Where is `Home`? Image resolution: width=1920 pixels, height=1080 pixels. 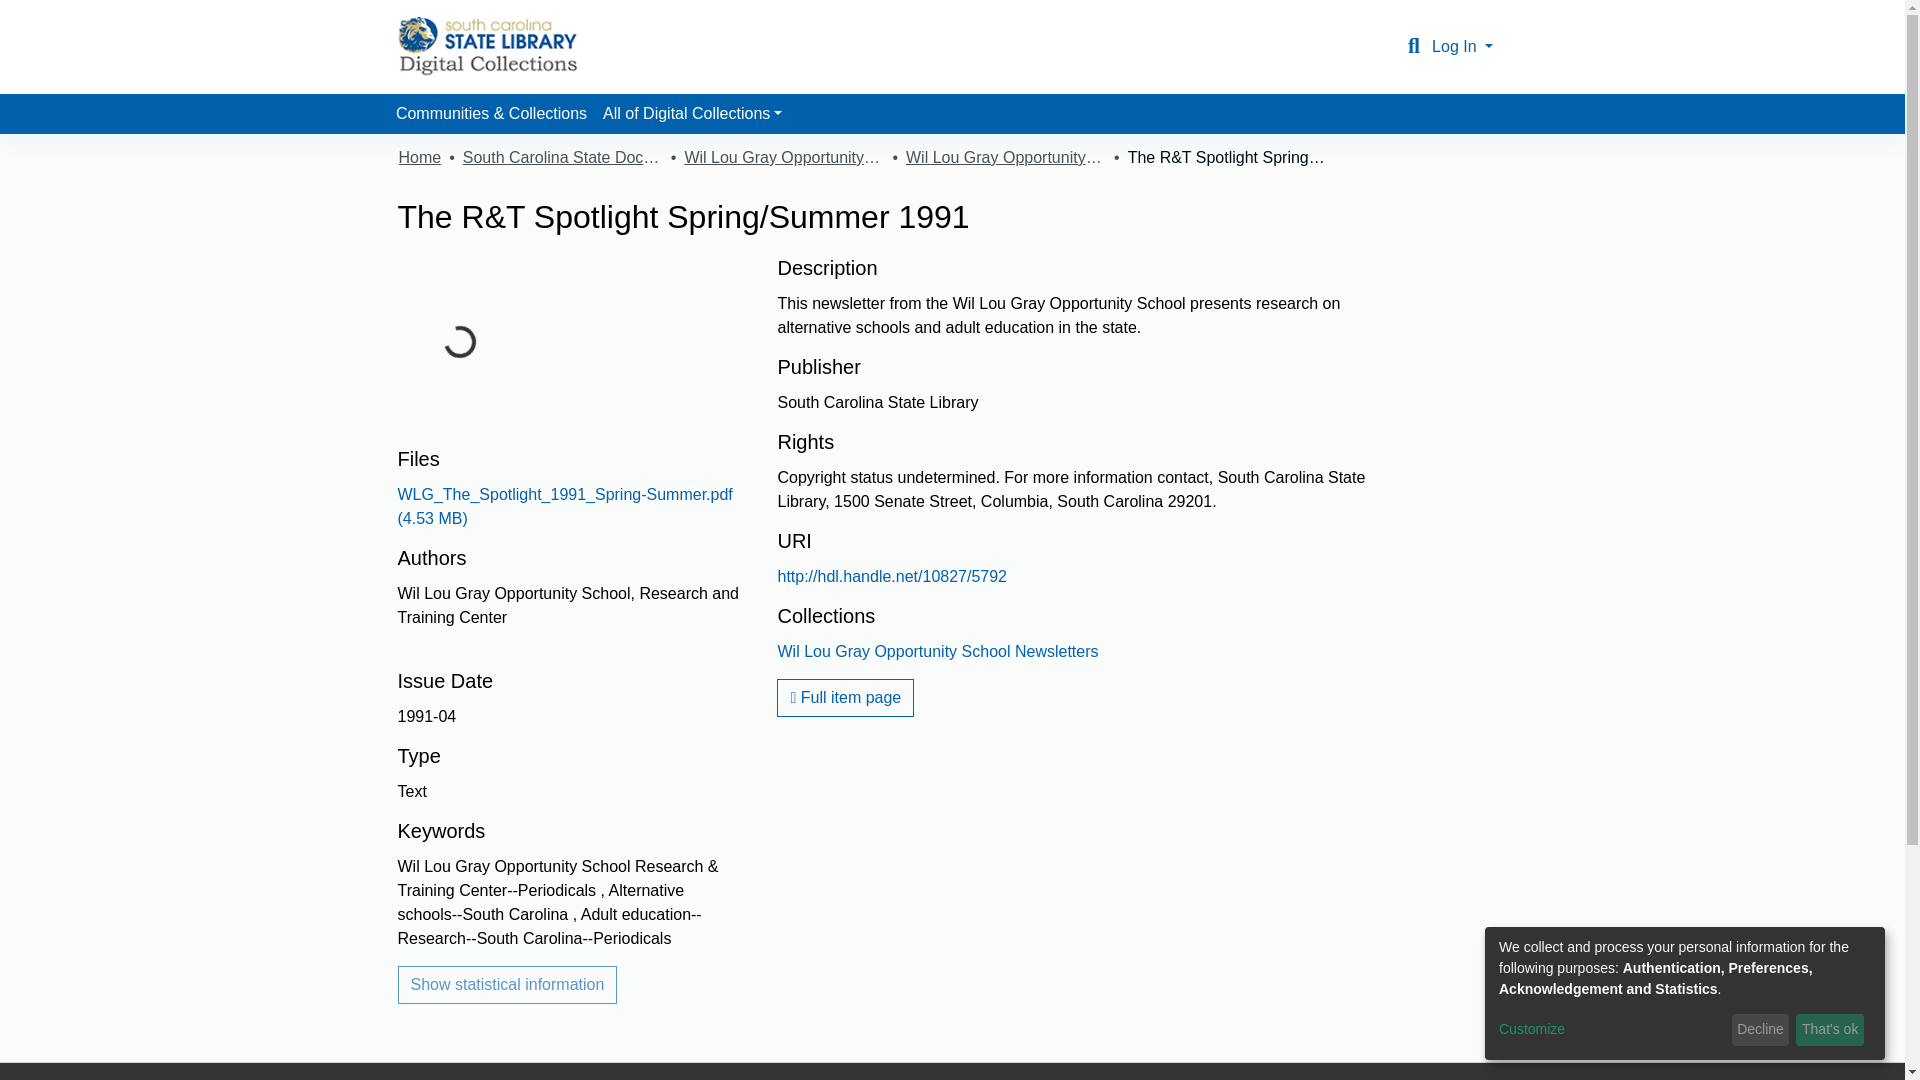 Home is located at coordinates (419, 157).